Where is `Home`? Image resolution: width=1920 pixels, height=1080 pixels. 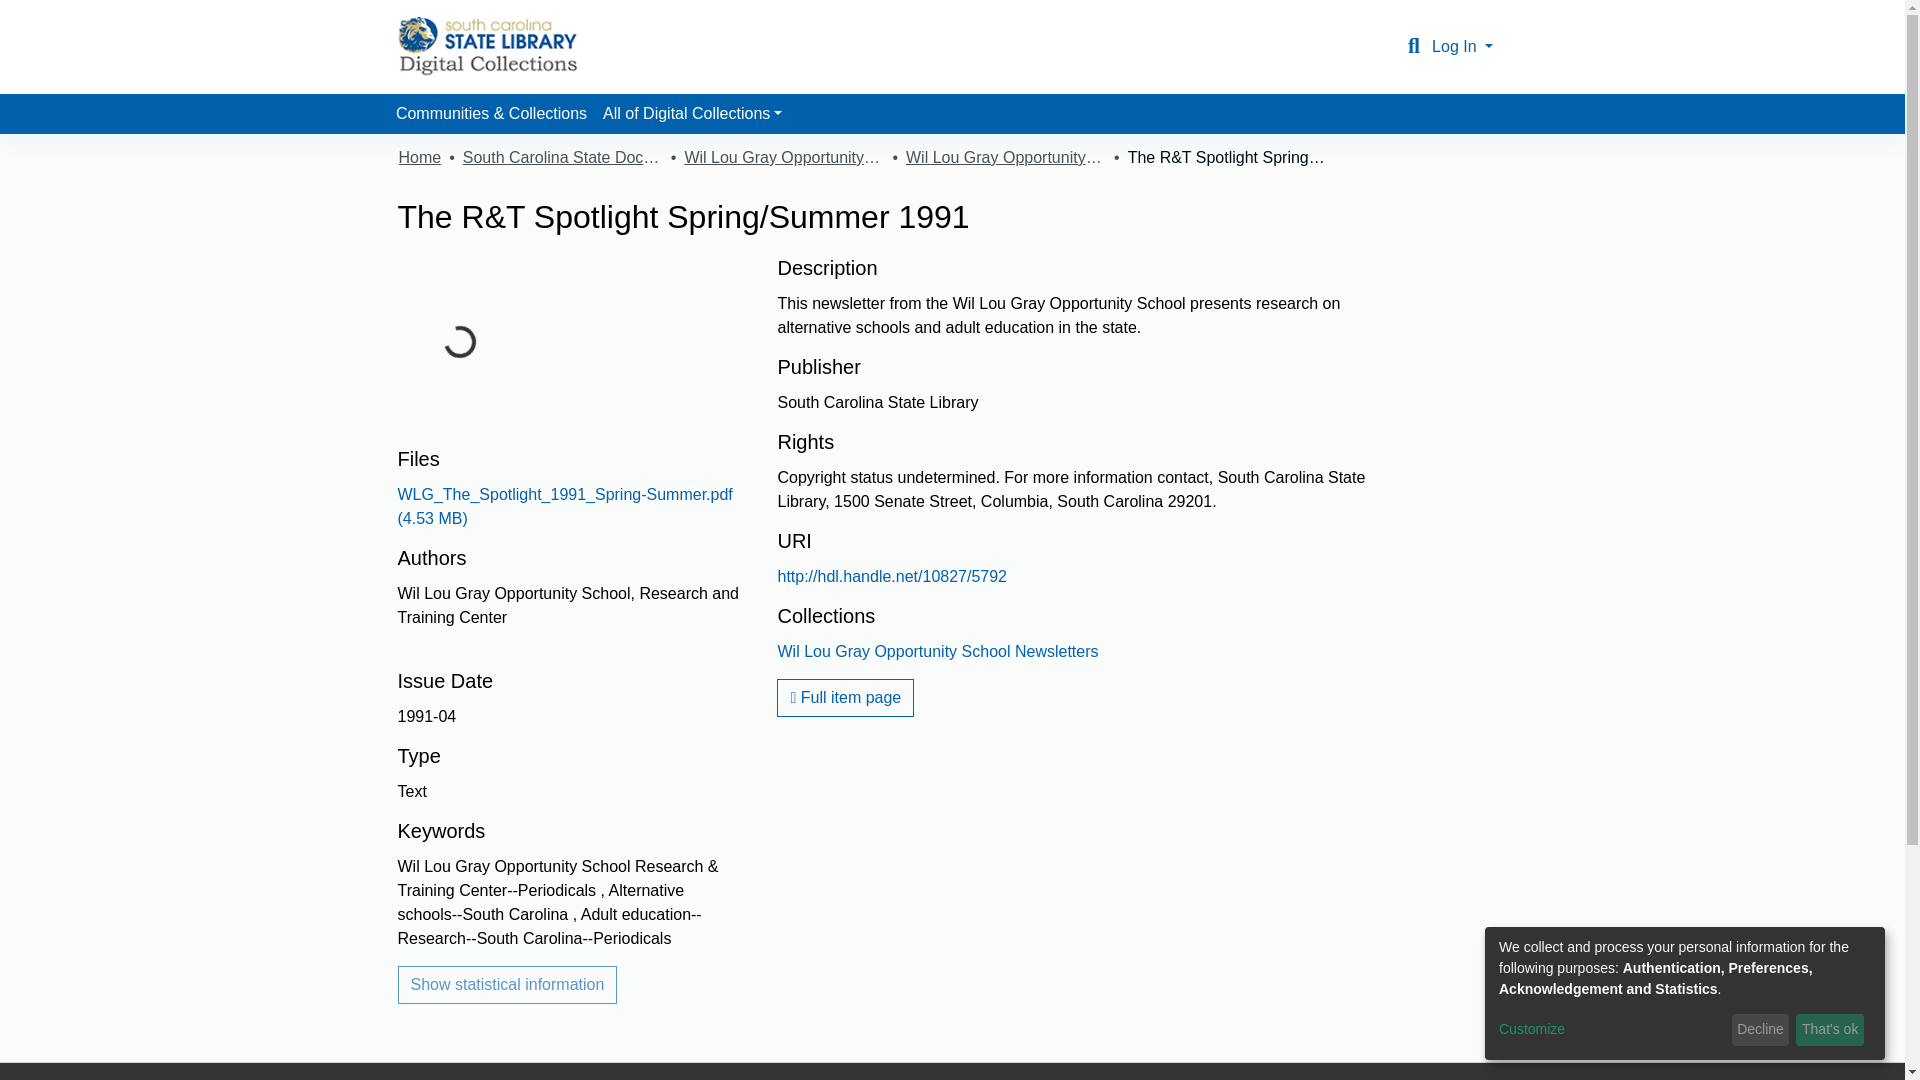 Home is located at coordinates (419, 157).